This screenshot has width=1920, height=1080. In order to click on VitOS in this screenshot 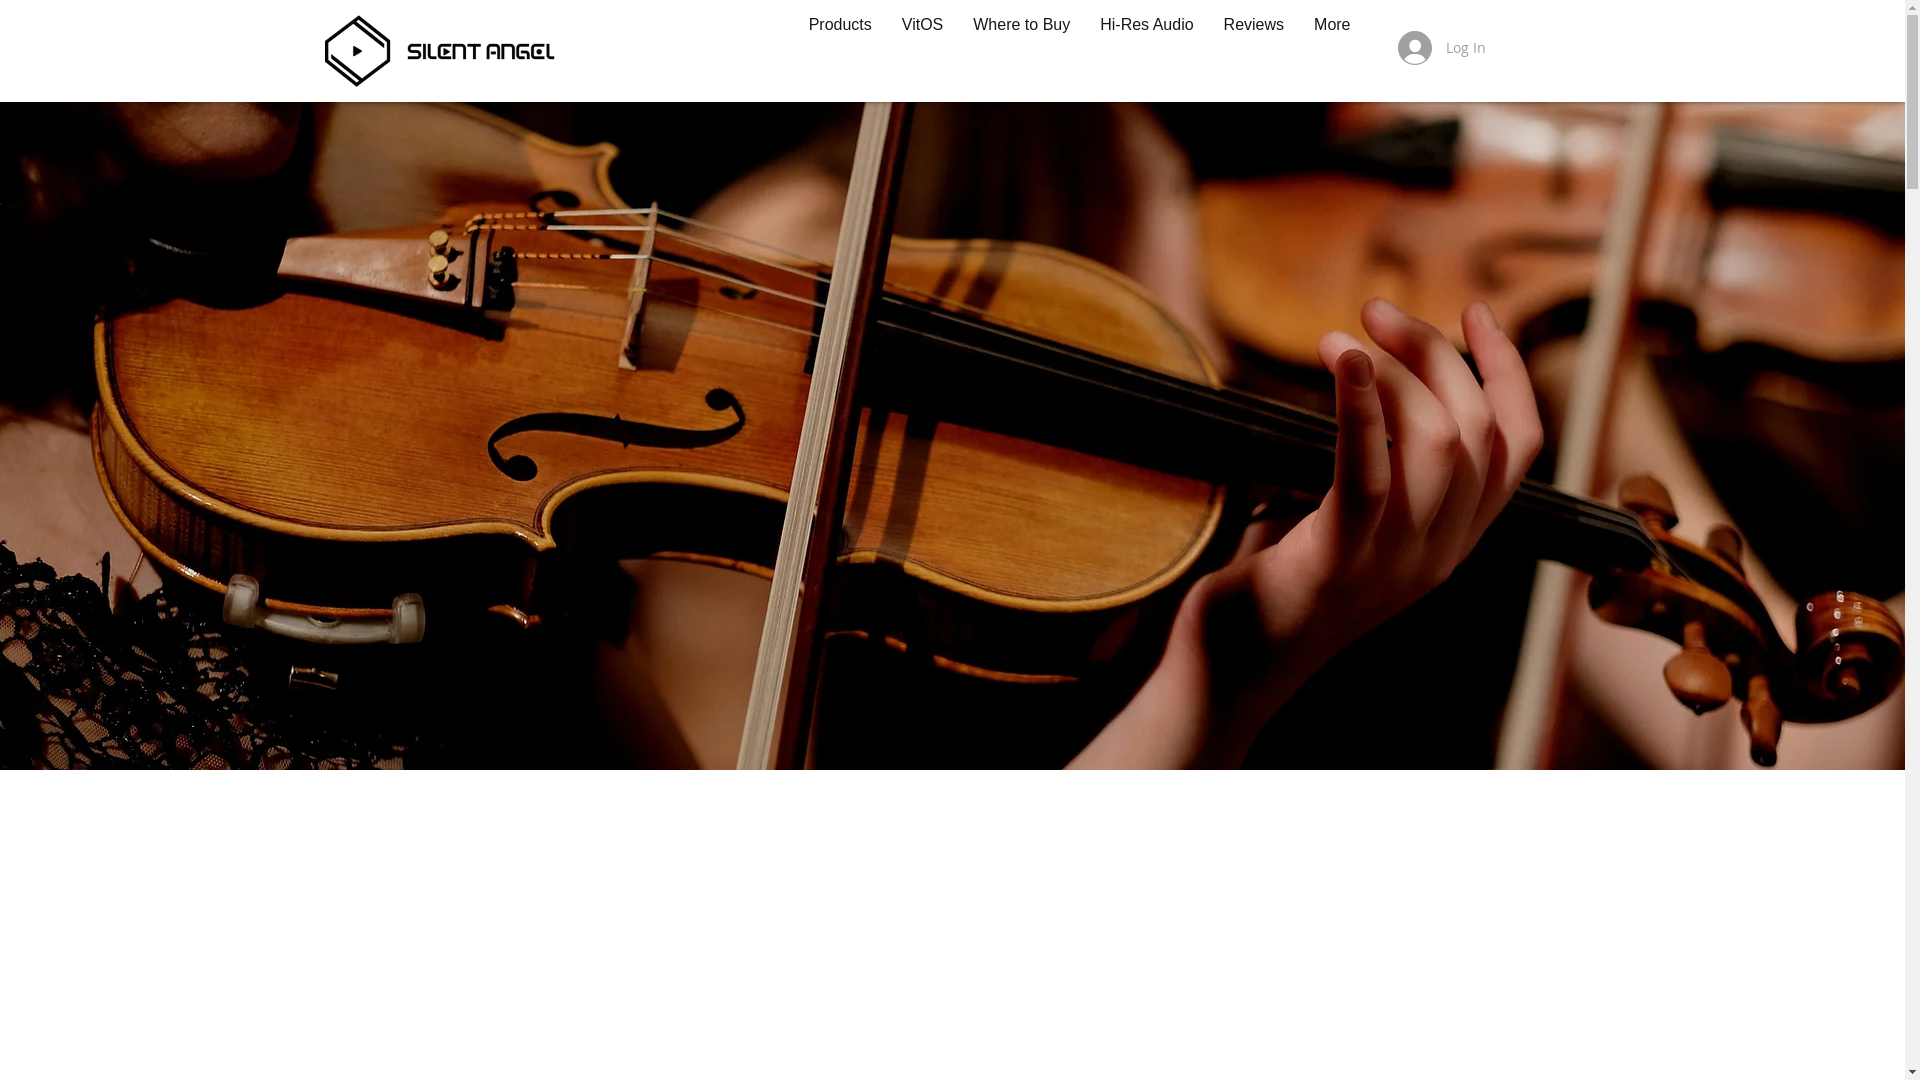, I will do `click(881, 88)`.